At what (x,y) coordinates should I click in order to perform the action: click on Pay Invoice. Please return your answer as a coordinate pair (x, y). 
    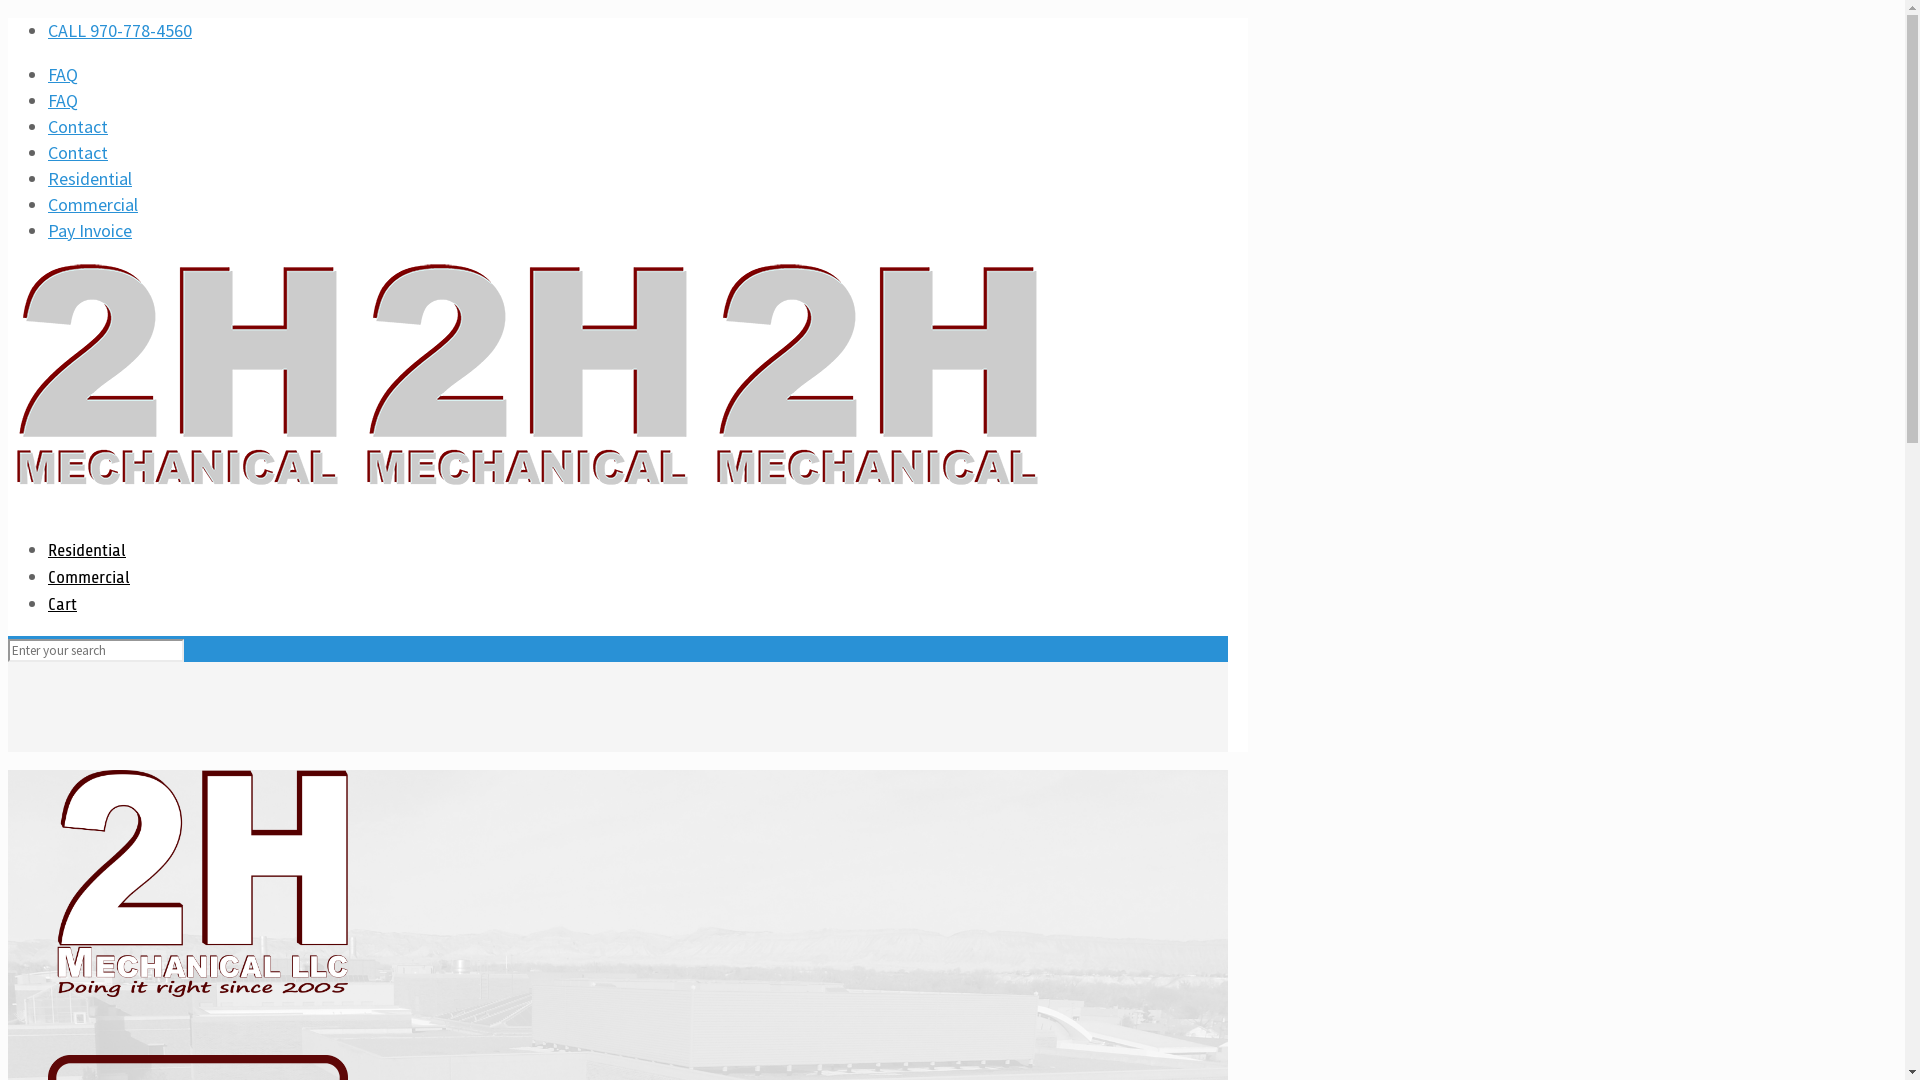
    Looking at the image, I should click on (90, 230).